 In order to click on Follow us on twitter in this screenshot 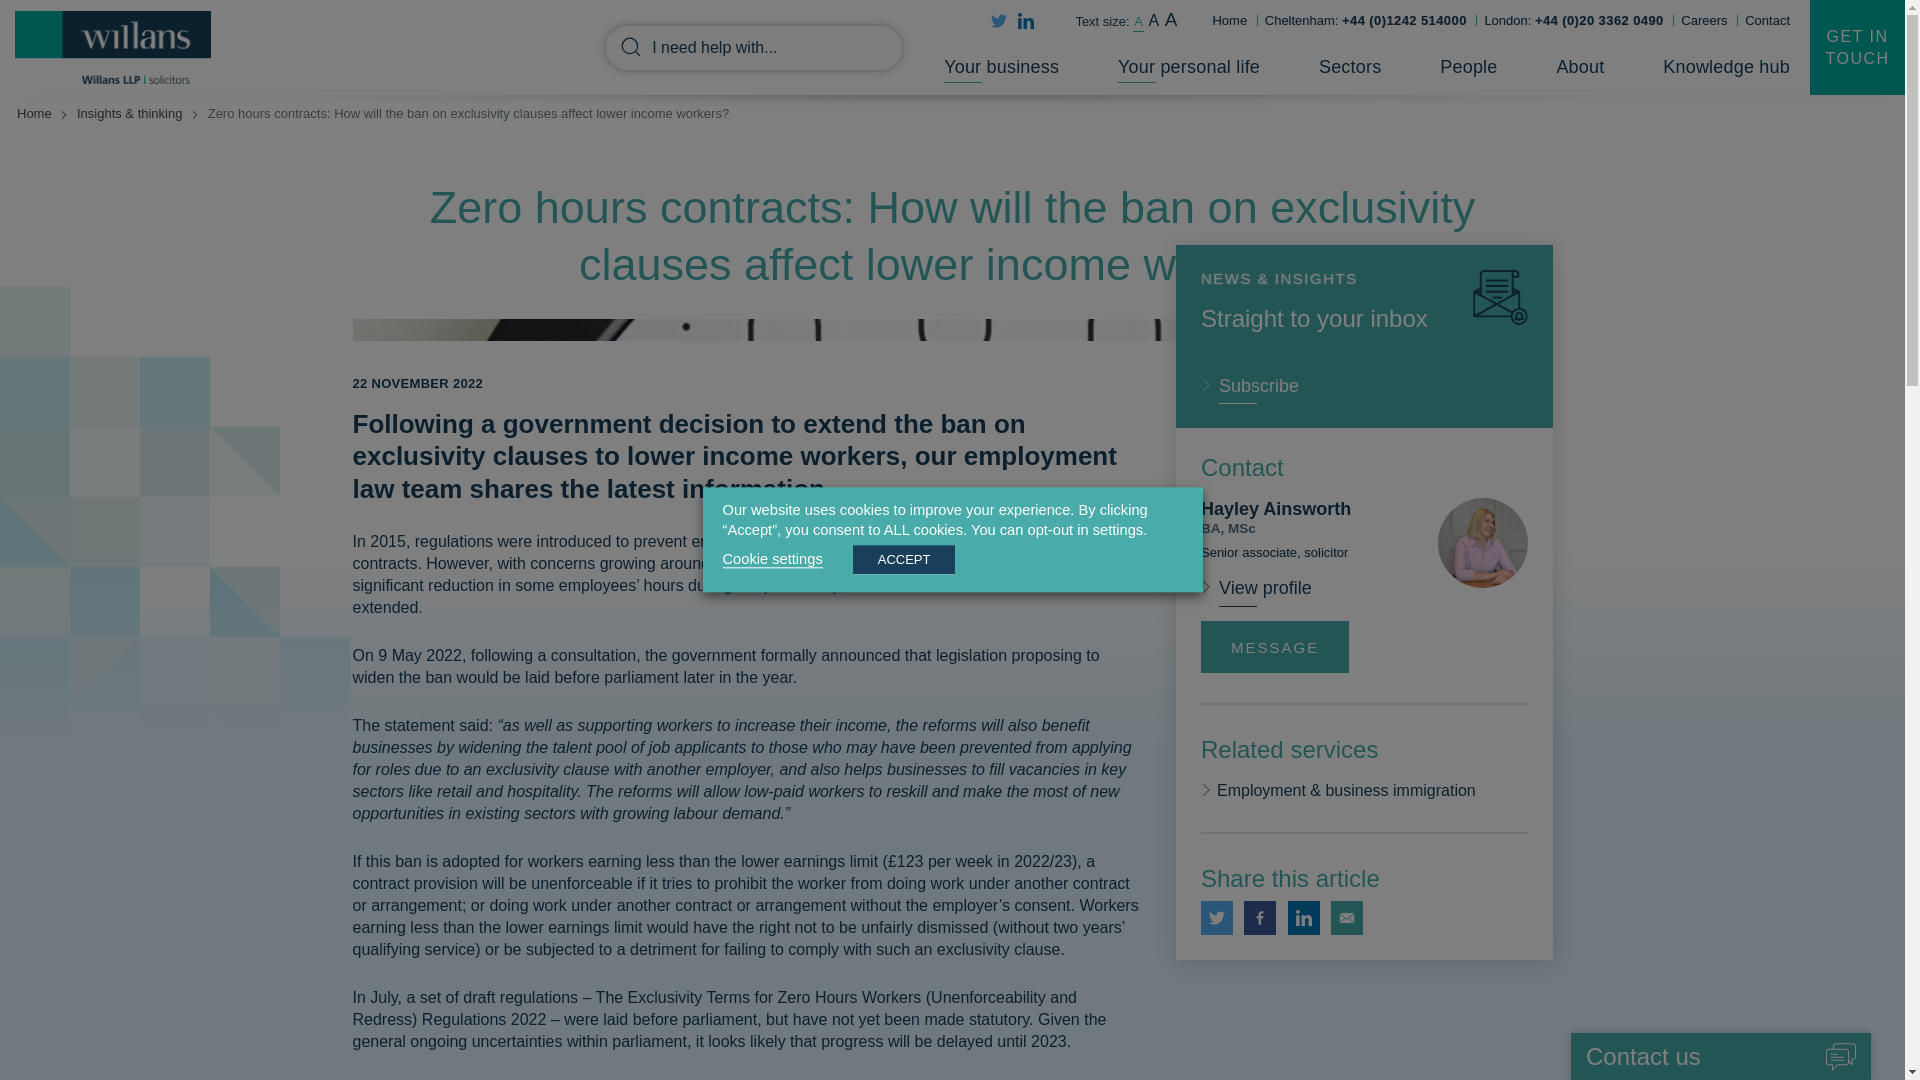, I will do `click(1216, 918)`.